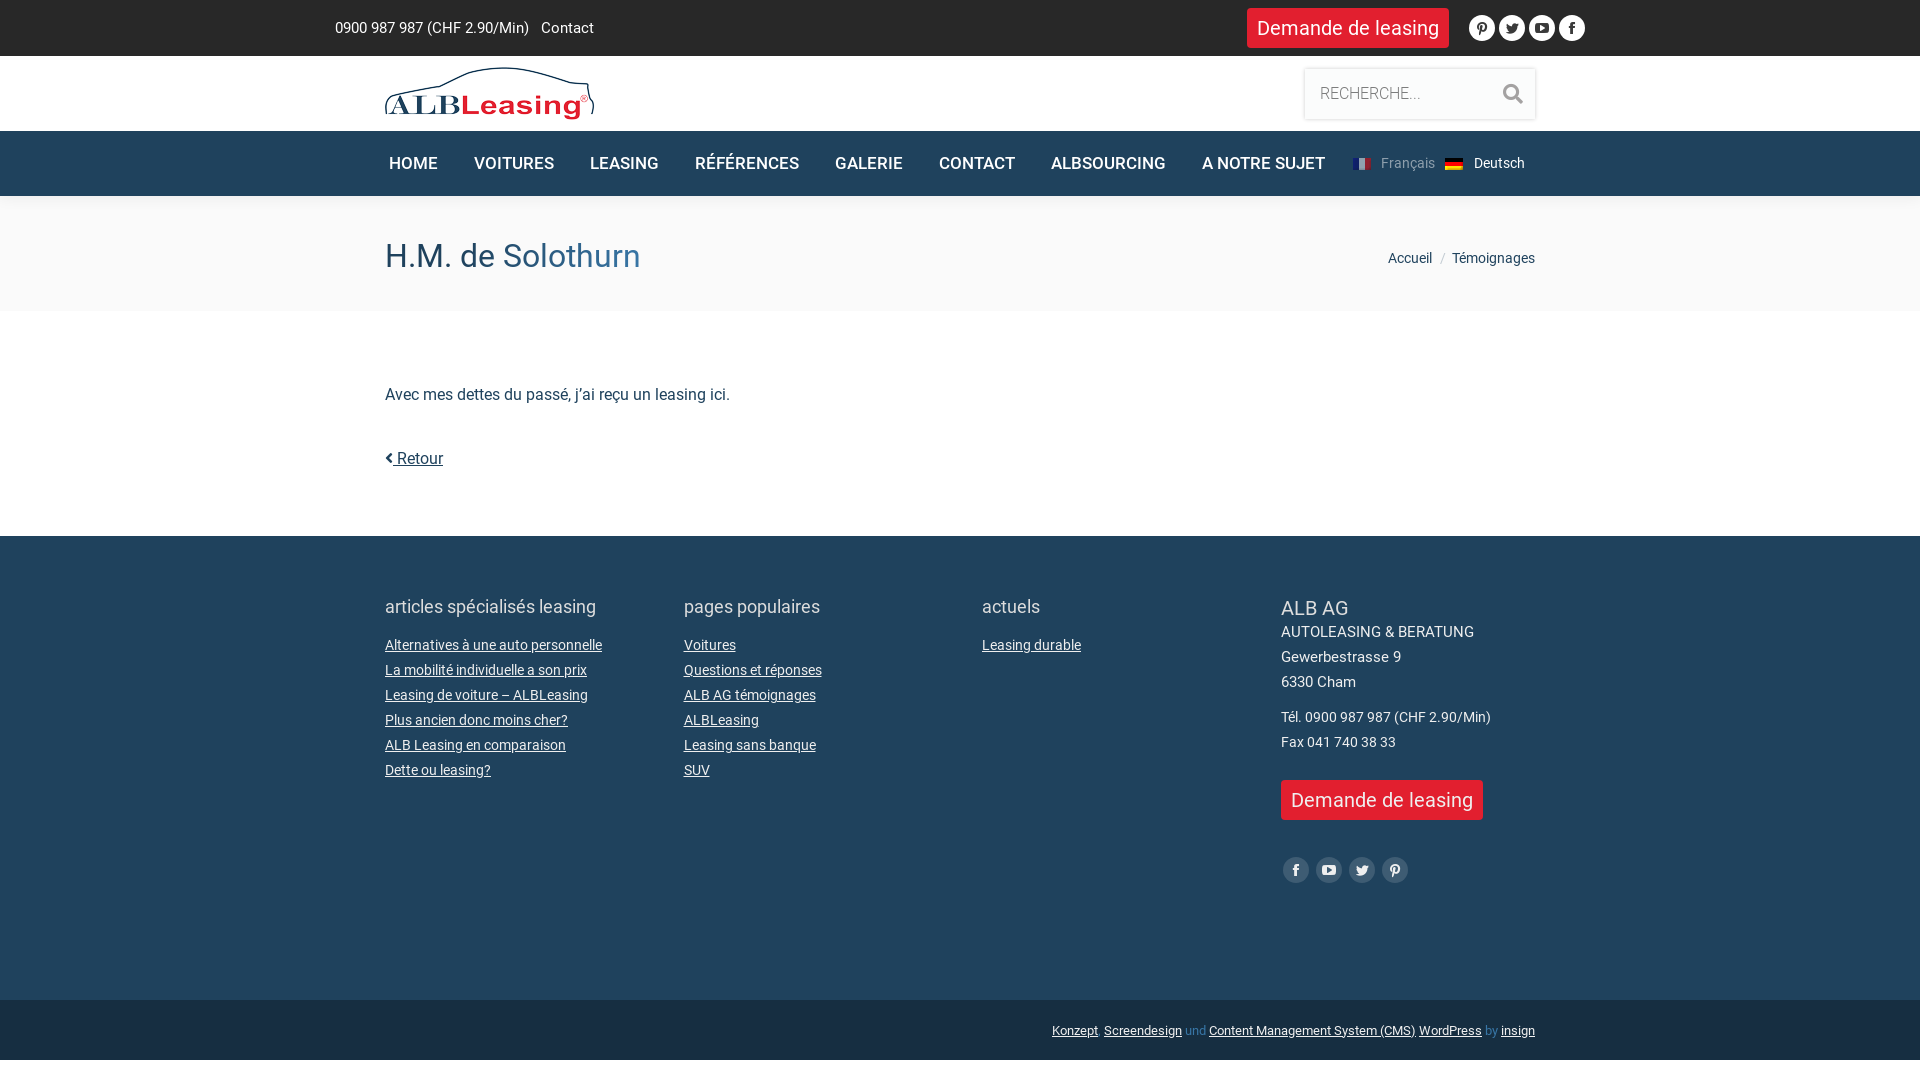  Describe the element at coordinates (1450, 1030) in the screenshot. I see `WordPress` at that location.